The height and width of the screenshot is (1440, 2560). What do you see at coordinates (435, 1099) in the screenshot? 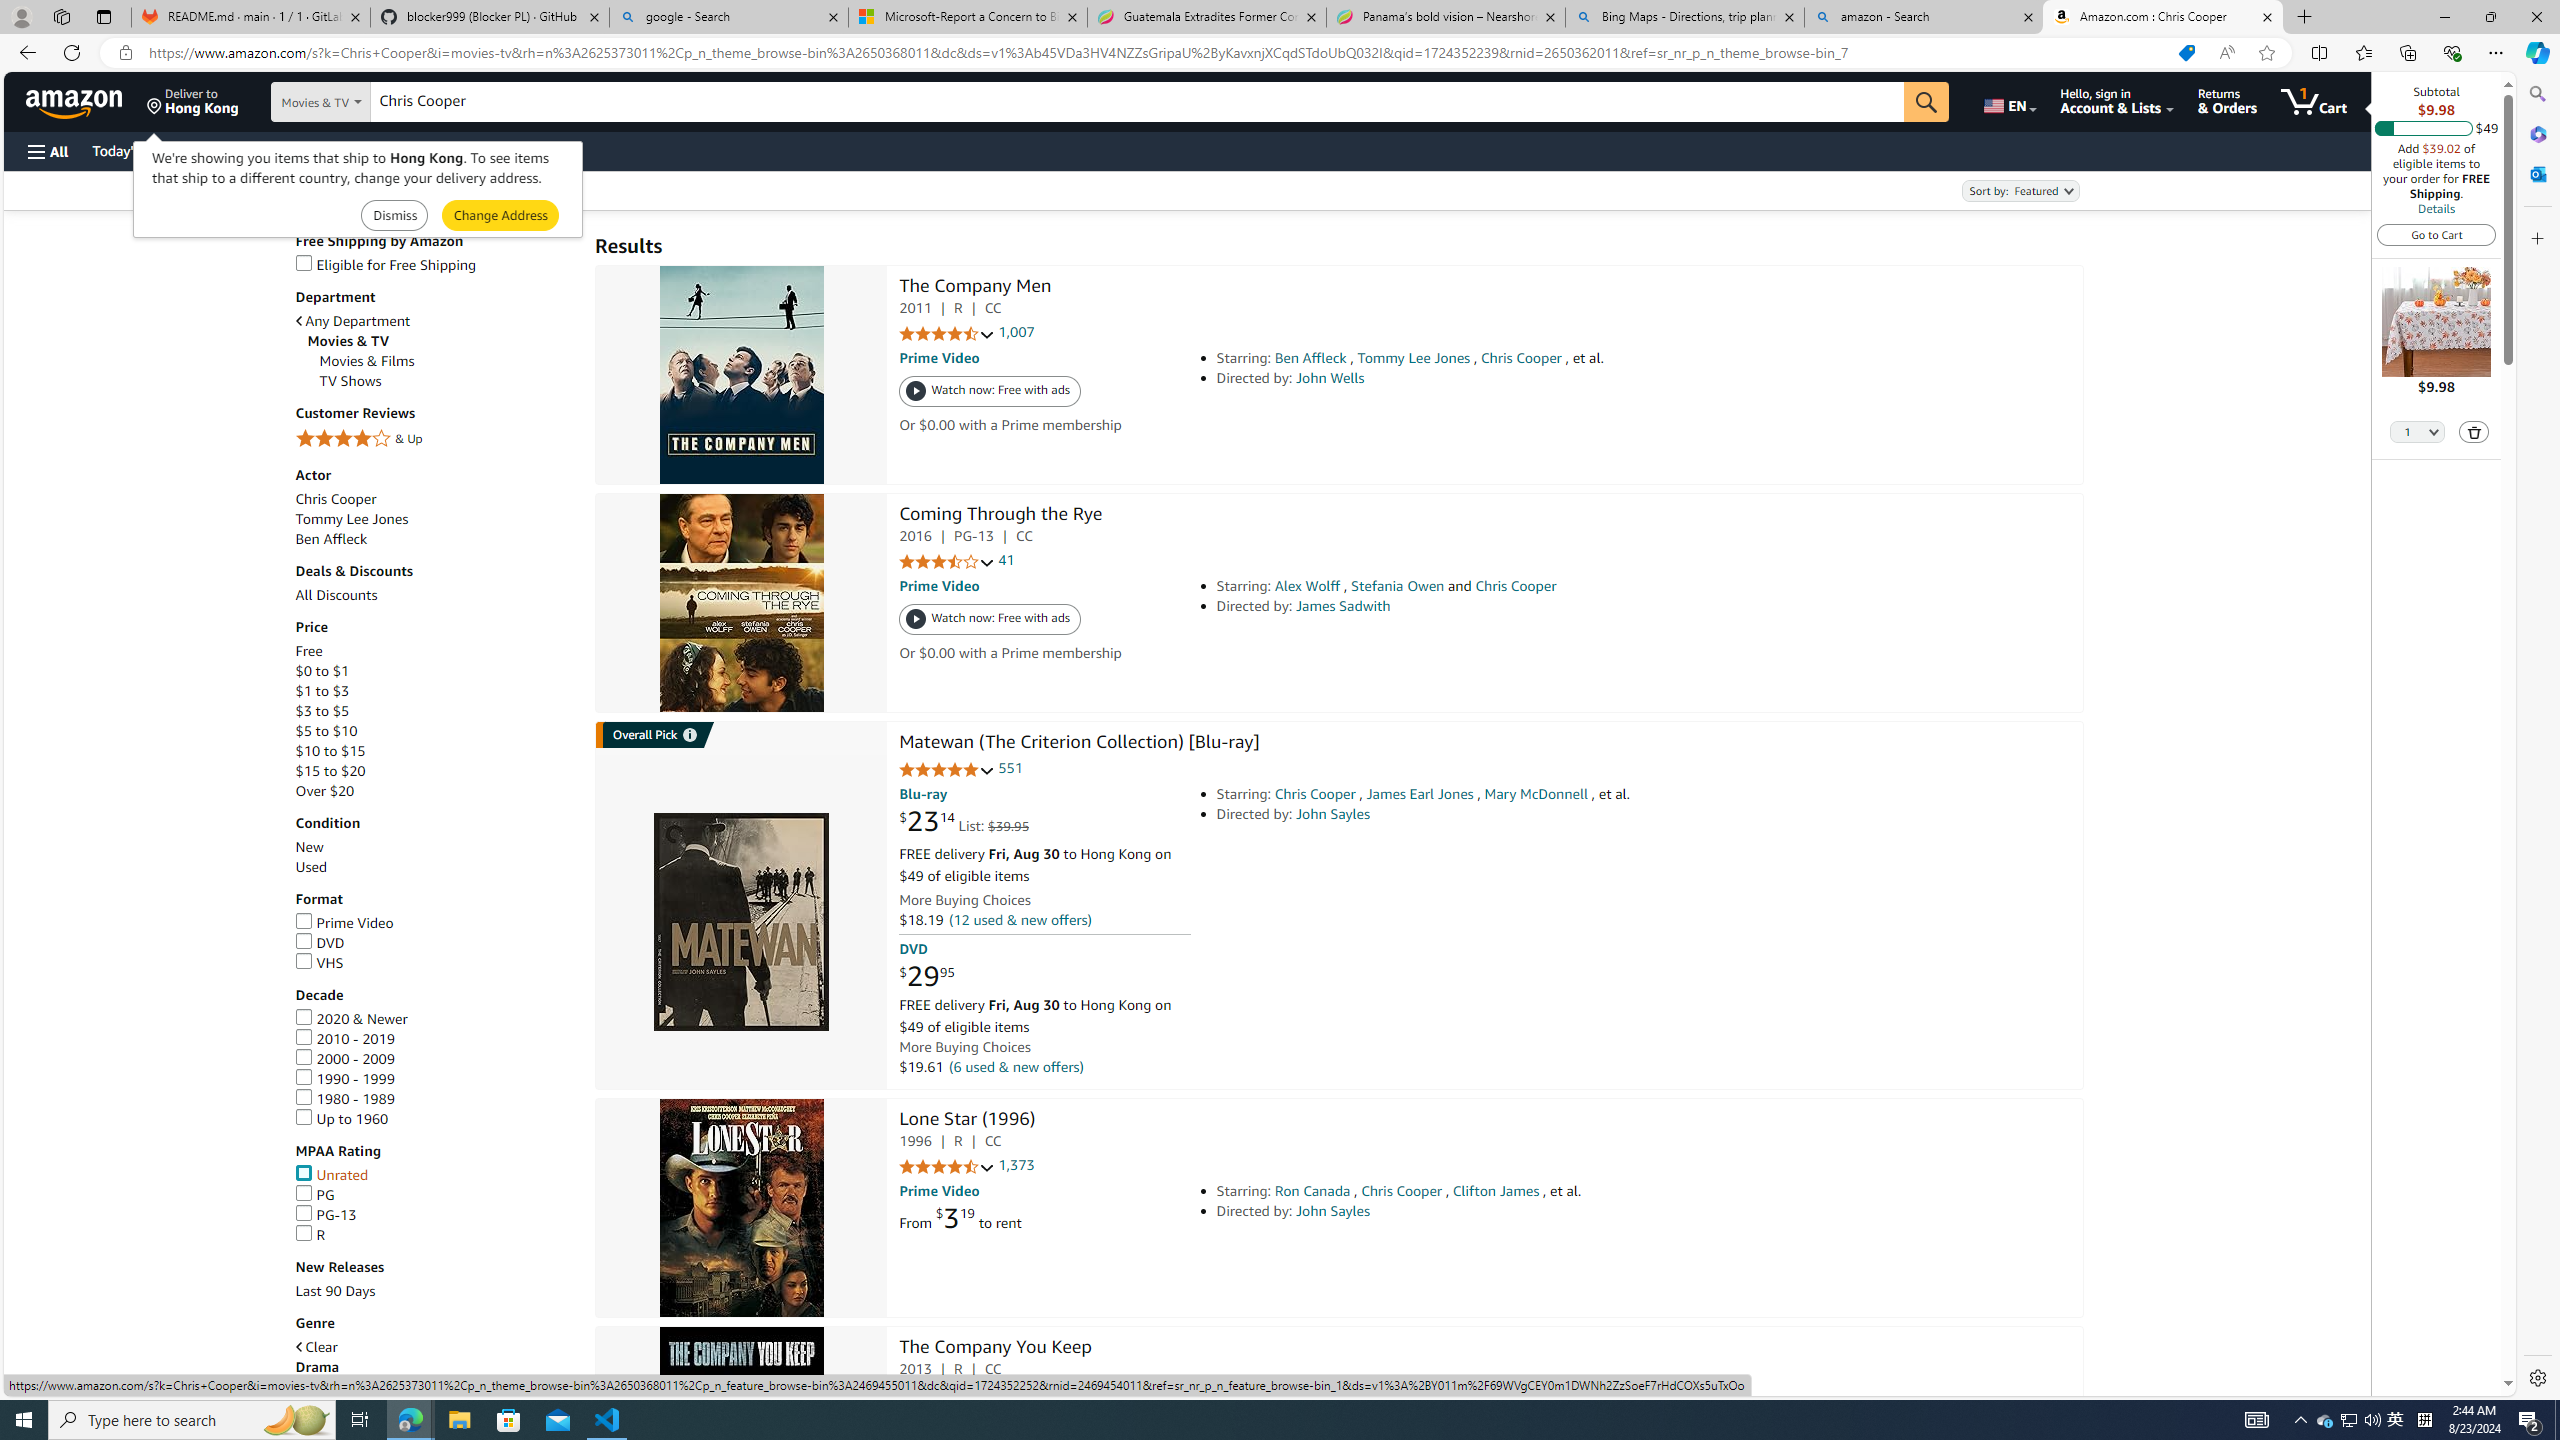
I see `1980 - 1989` at bounding box center [435, 1099].